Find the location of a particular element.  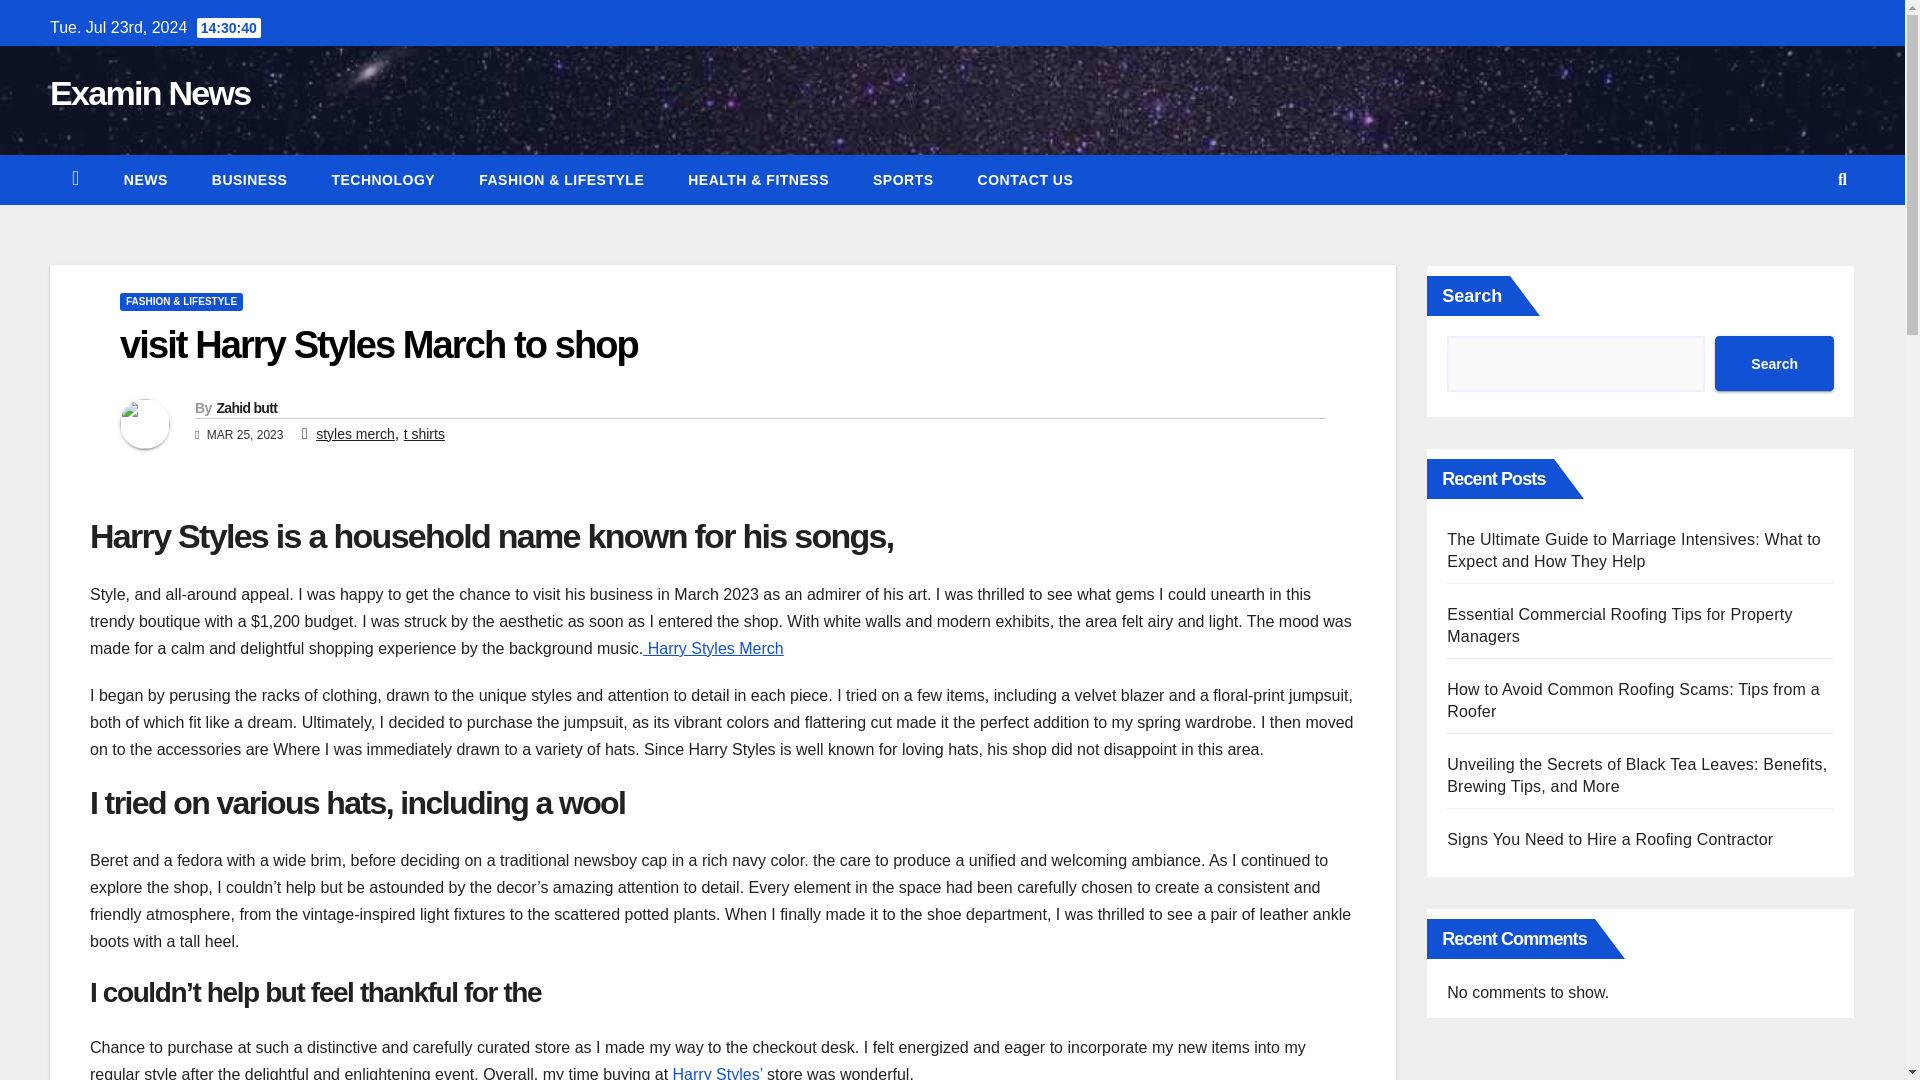

SPORTS is located at coordinates (903, 180).